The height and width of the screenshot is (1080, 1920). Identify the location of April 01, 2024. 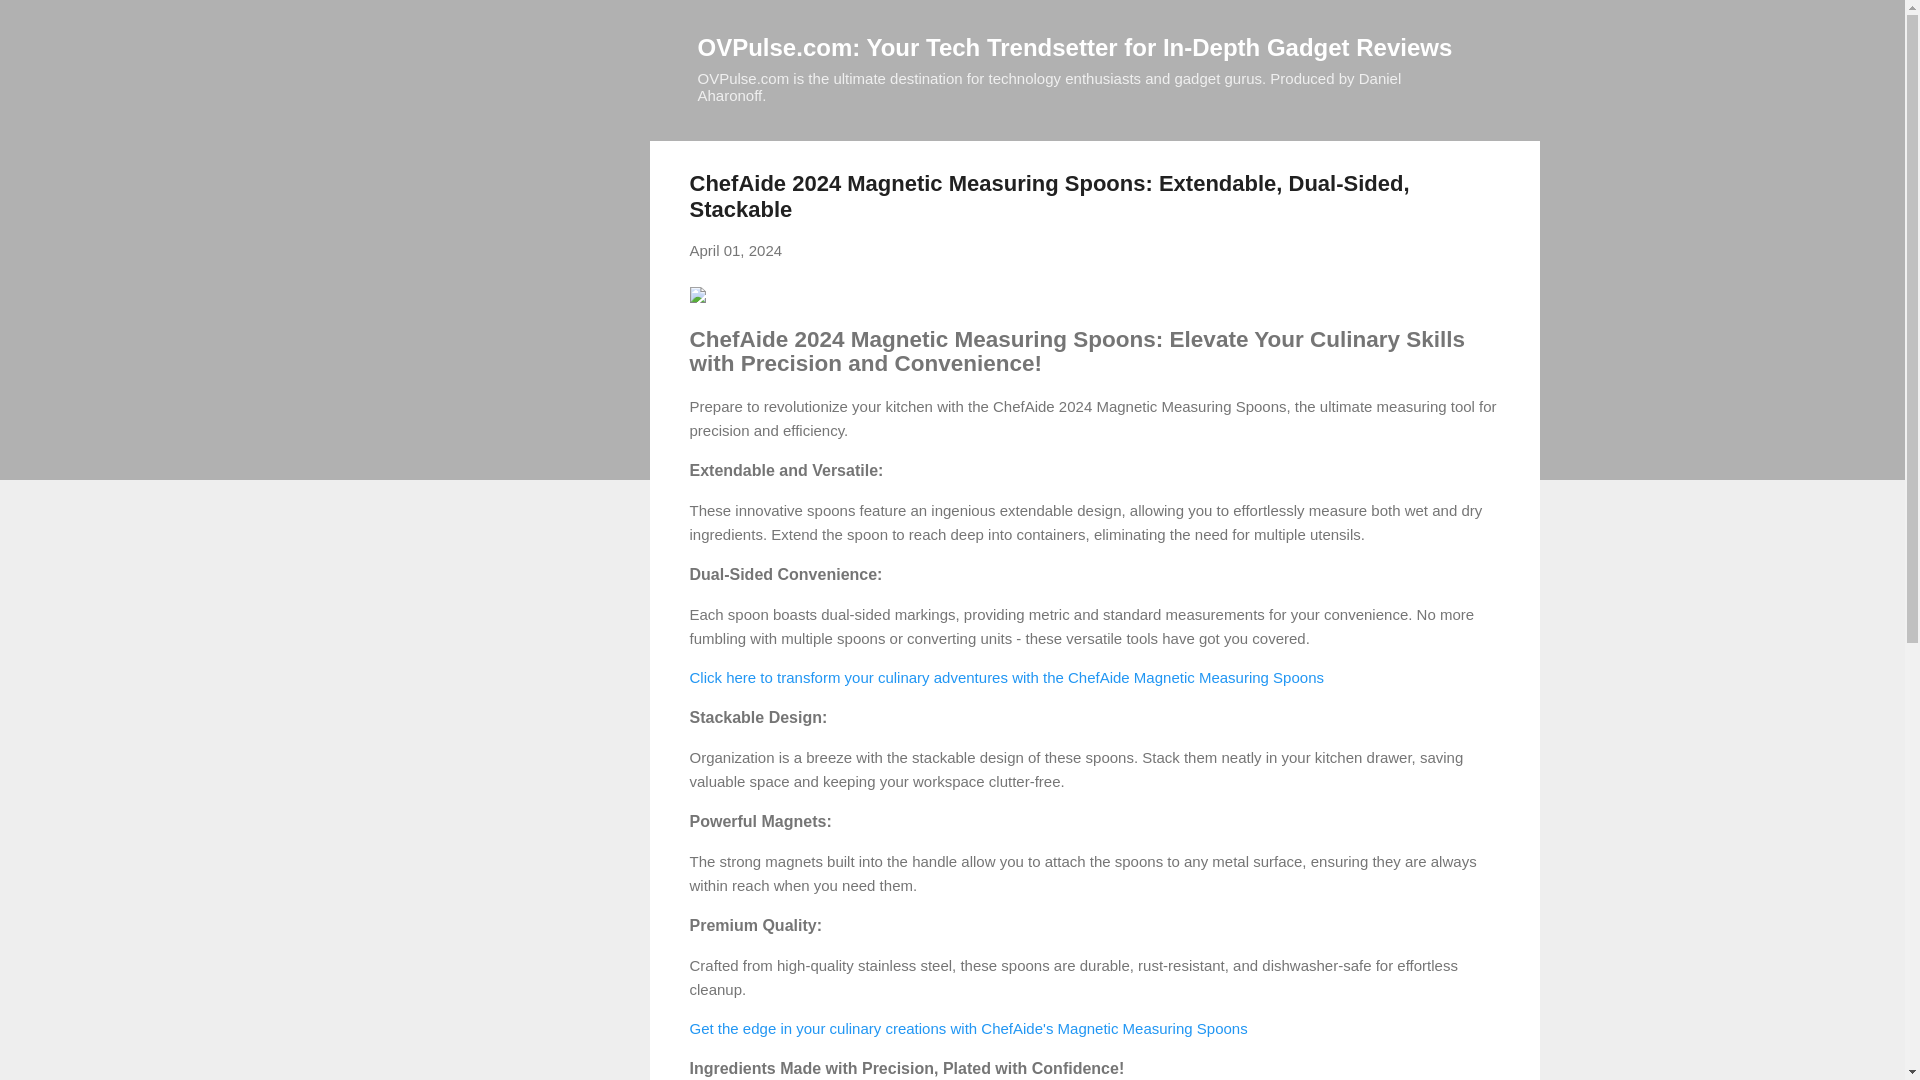
(736, 250).